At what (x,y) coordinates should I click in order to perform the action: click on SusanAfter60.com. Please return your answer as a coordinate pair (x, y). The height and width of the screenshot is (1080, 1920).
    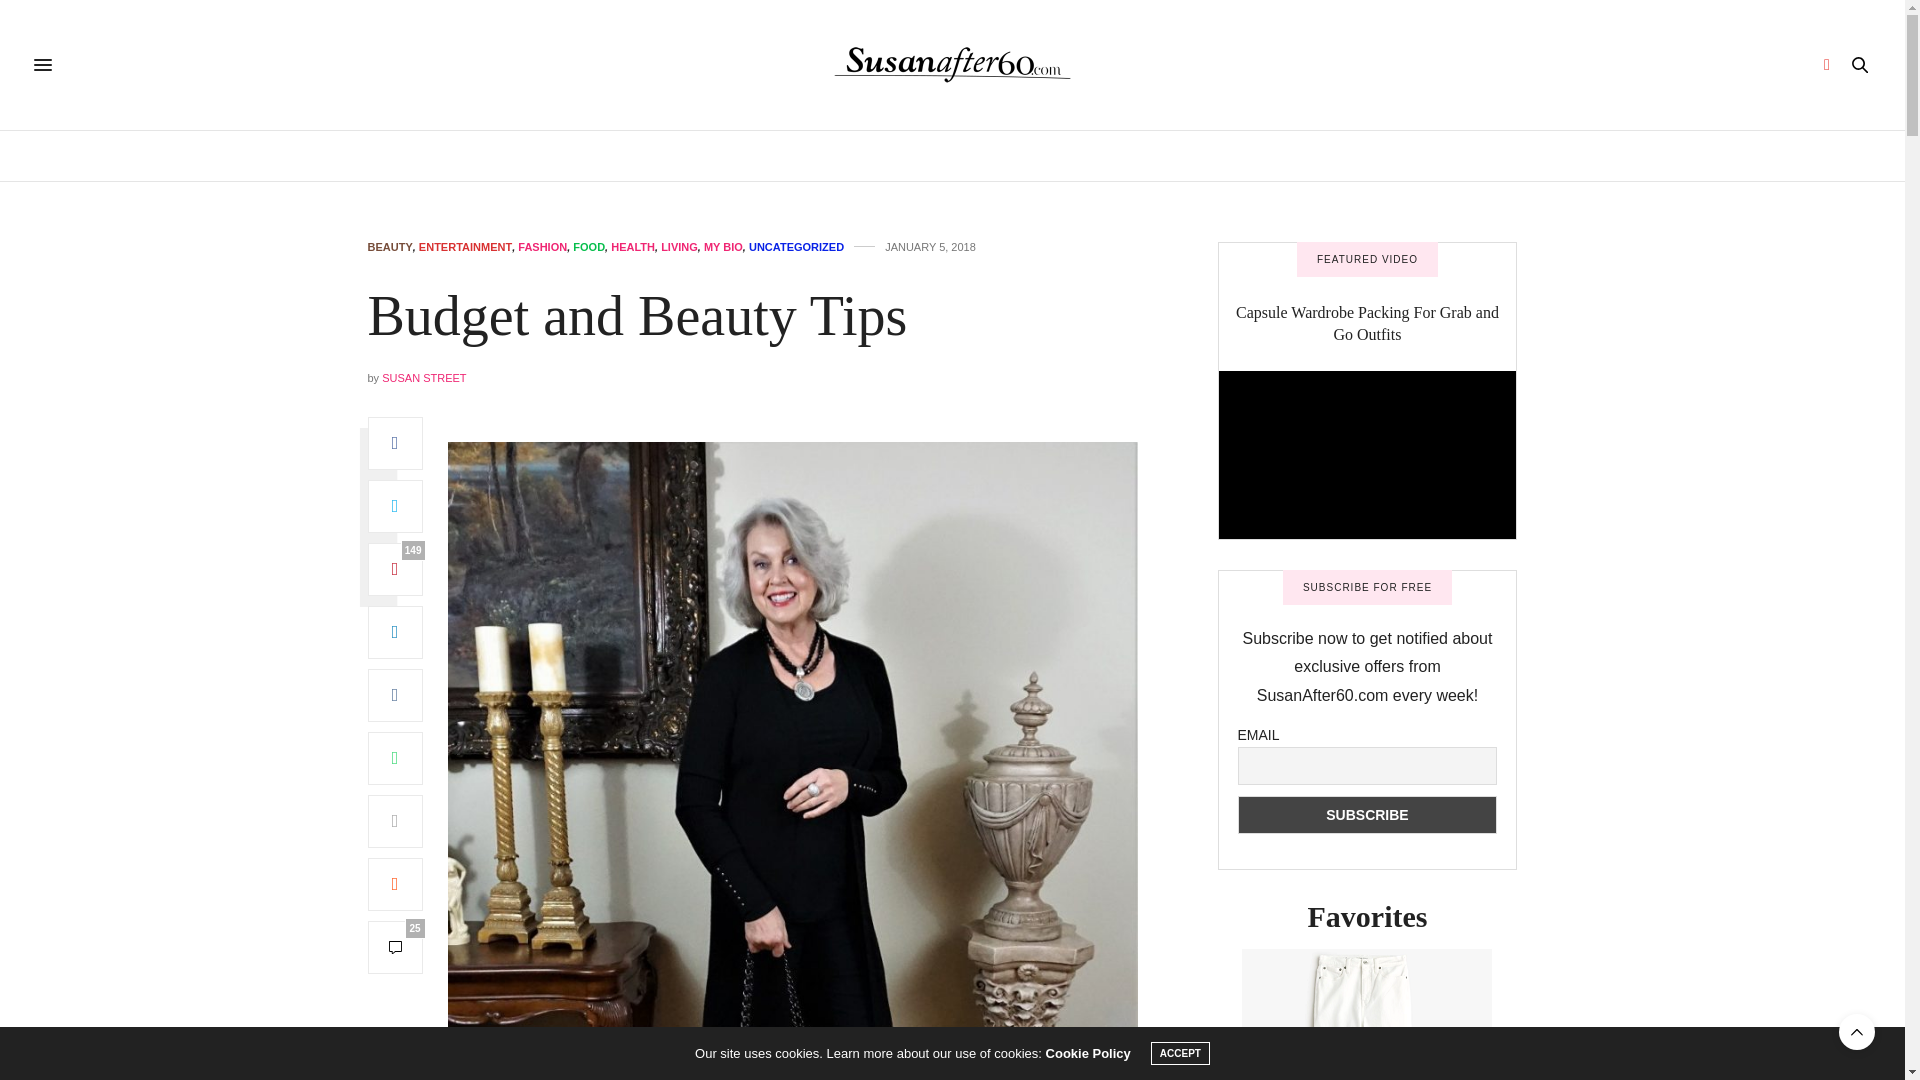
    Looking at the image, I should click on (952, 65).